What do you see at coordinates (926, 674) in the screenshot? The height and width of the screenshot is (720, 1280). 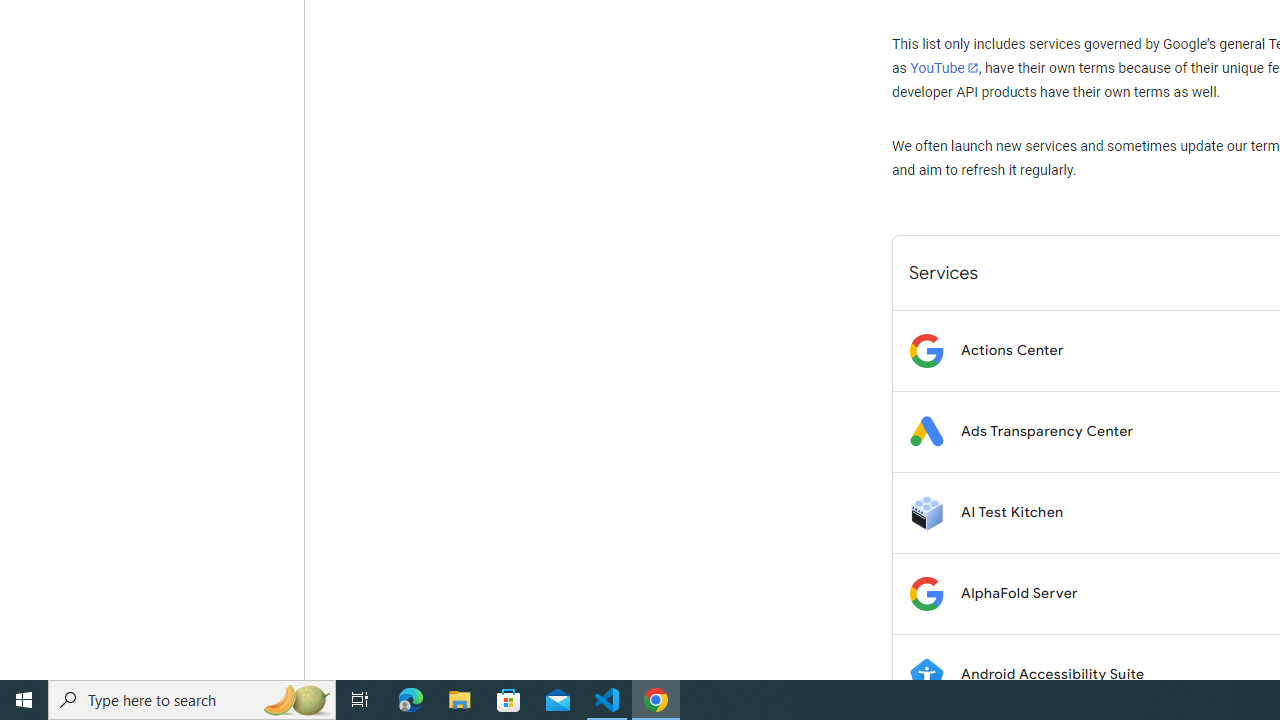 I see `Logo for Android Accessibility Suite` at bounding box center [926, 674].